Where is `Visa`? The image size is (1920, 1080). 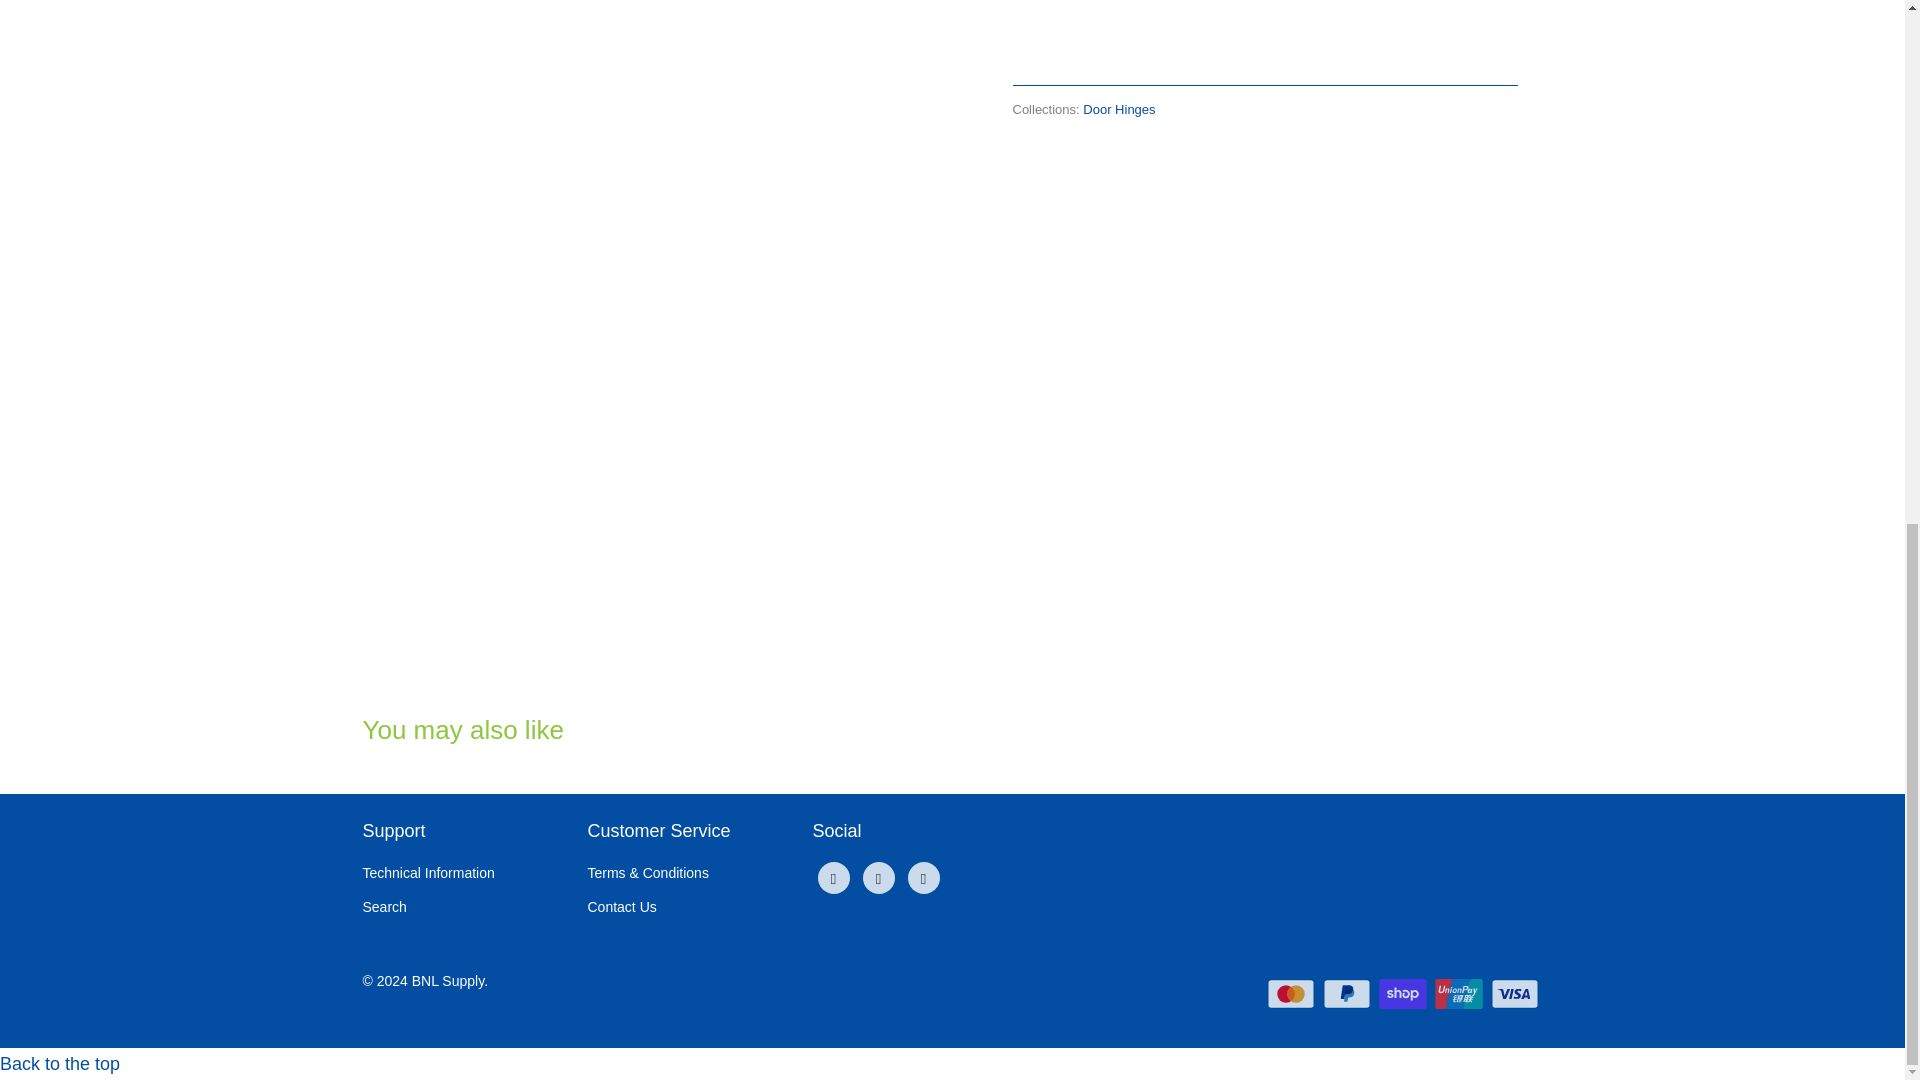
Visa is located at coordinates (1515, 993).